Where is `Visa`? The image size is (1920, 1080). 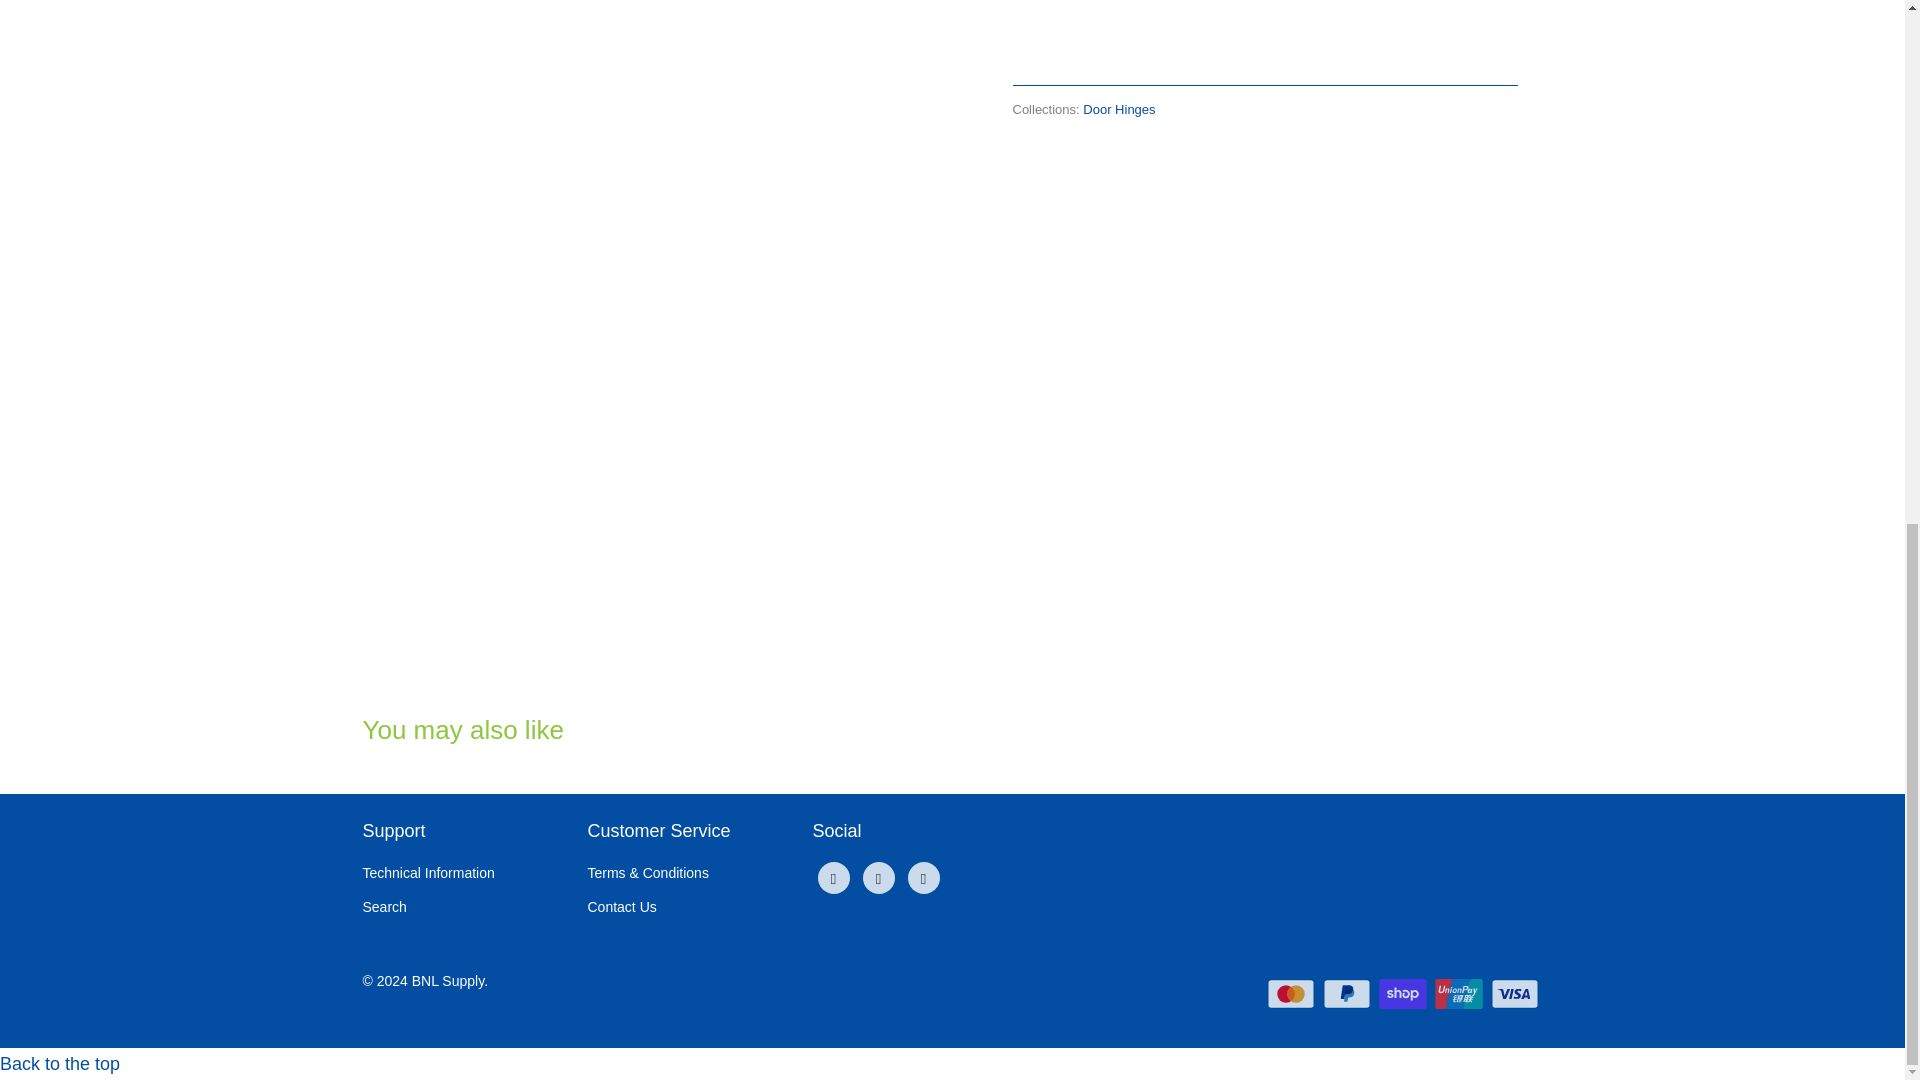
Visa is located at coordinates (1515, 993).